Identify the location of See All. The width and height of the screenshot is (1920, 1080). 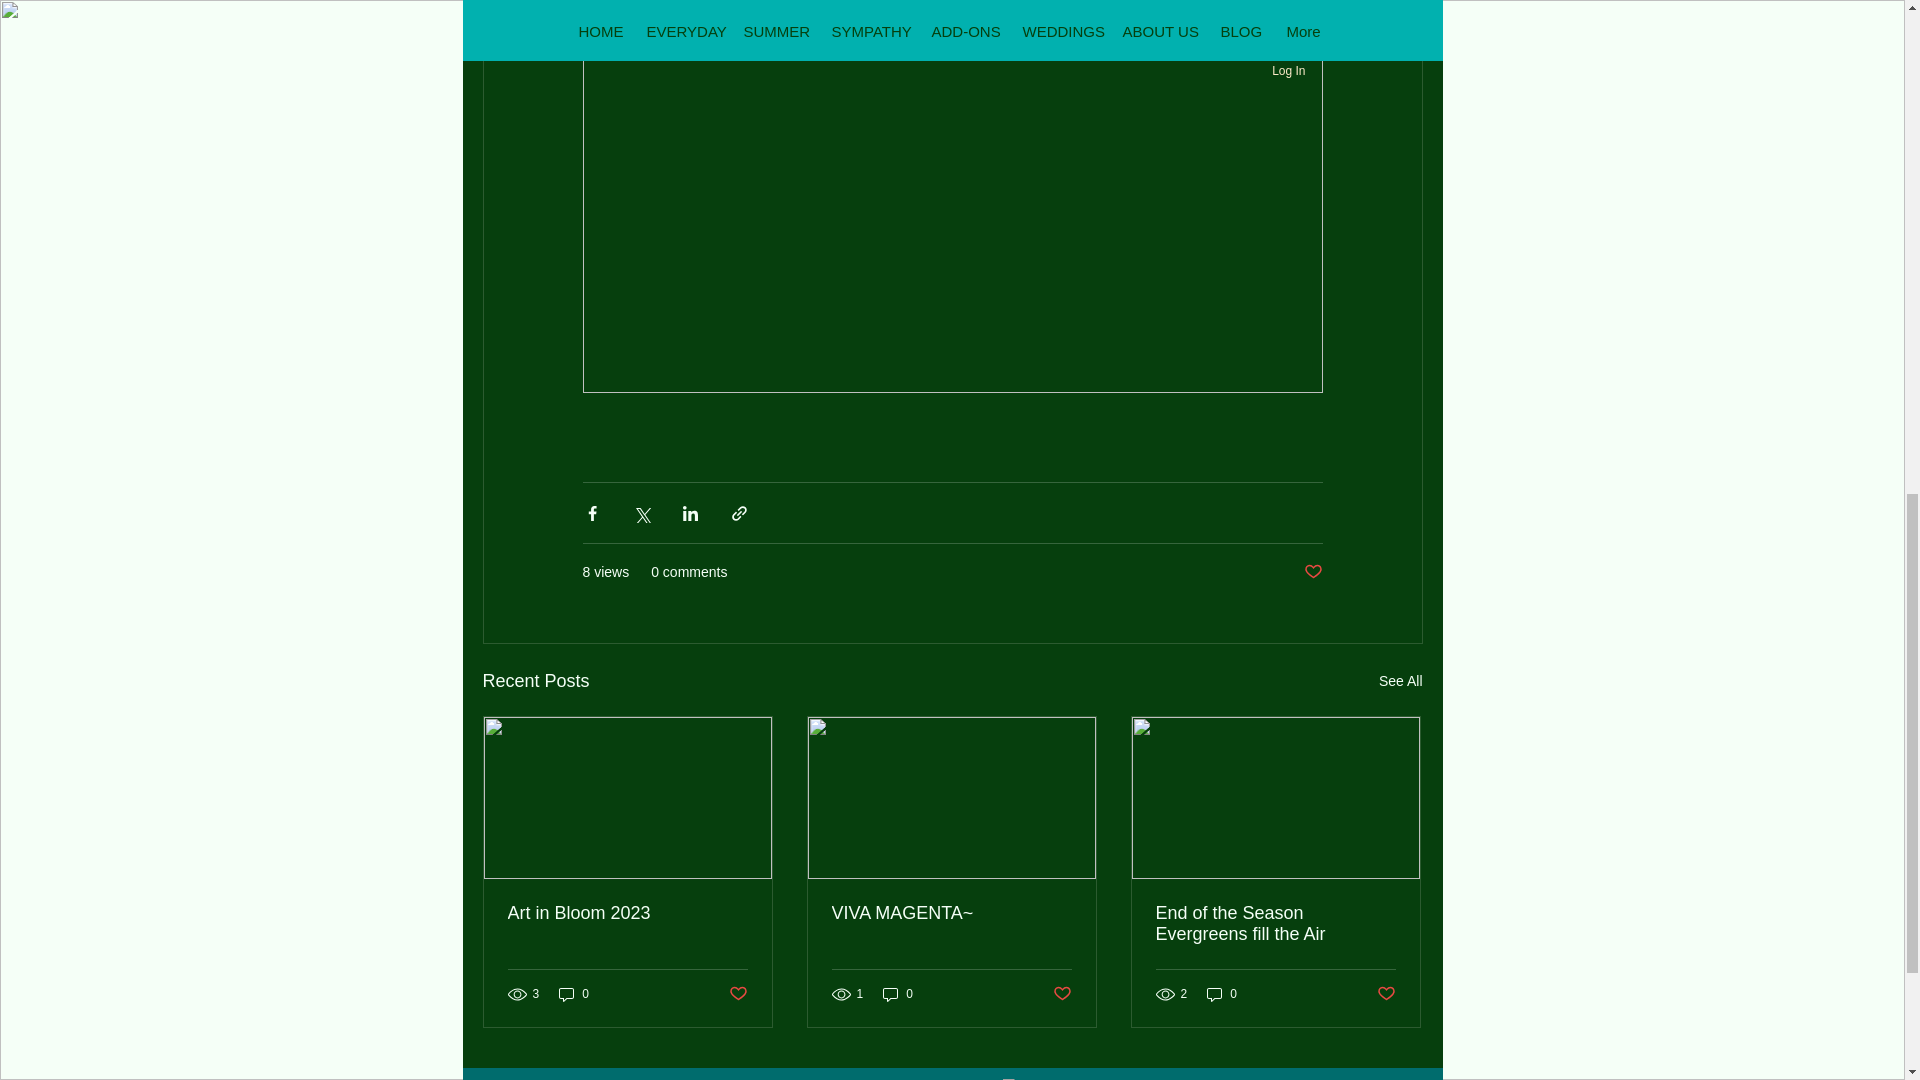
(1400, 681).